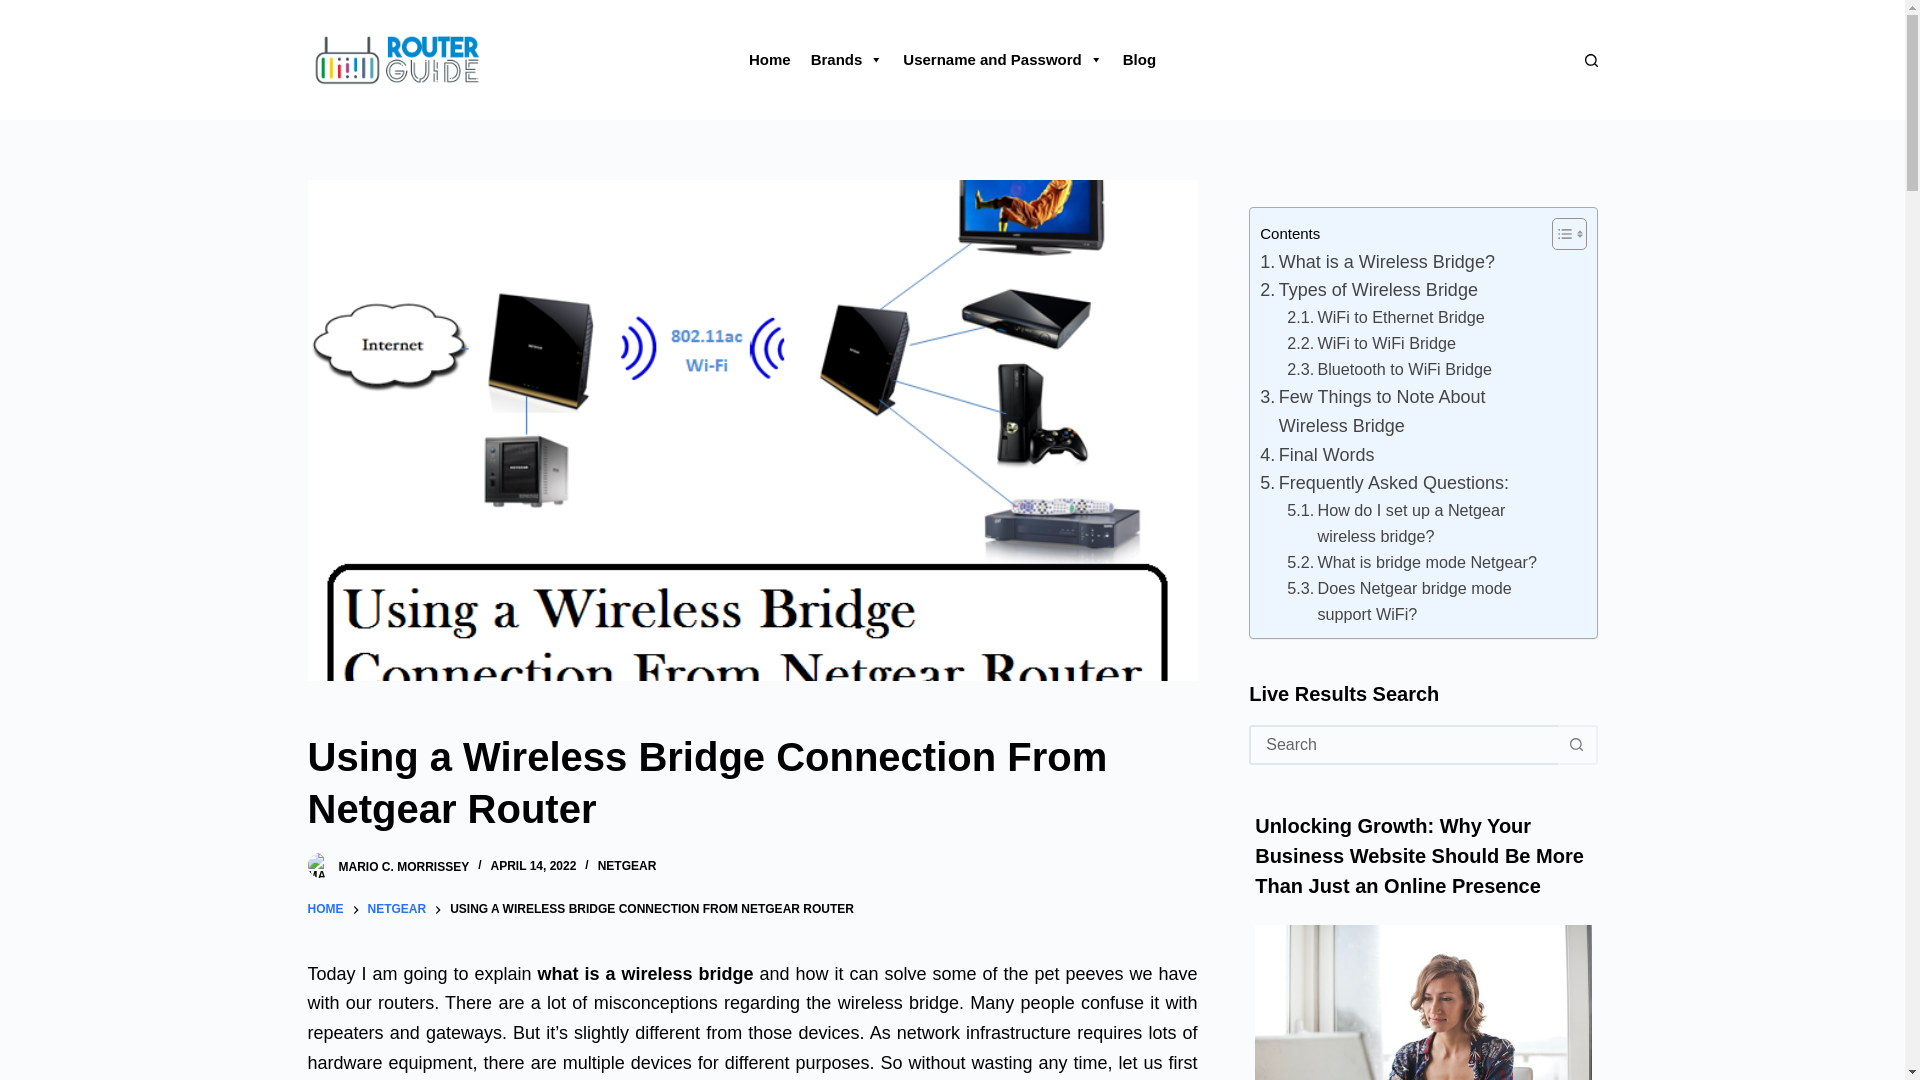 Image resolution: width=1920 pixels, height=1080 pixels. I want to click on WiFi to WiFi Bridge, so click(1370, 344).